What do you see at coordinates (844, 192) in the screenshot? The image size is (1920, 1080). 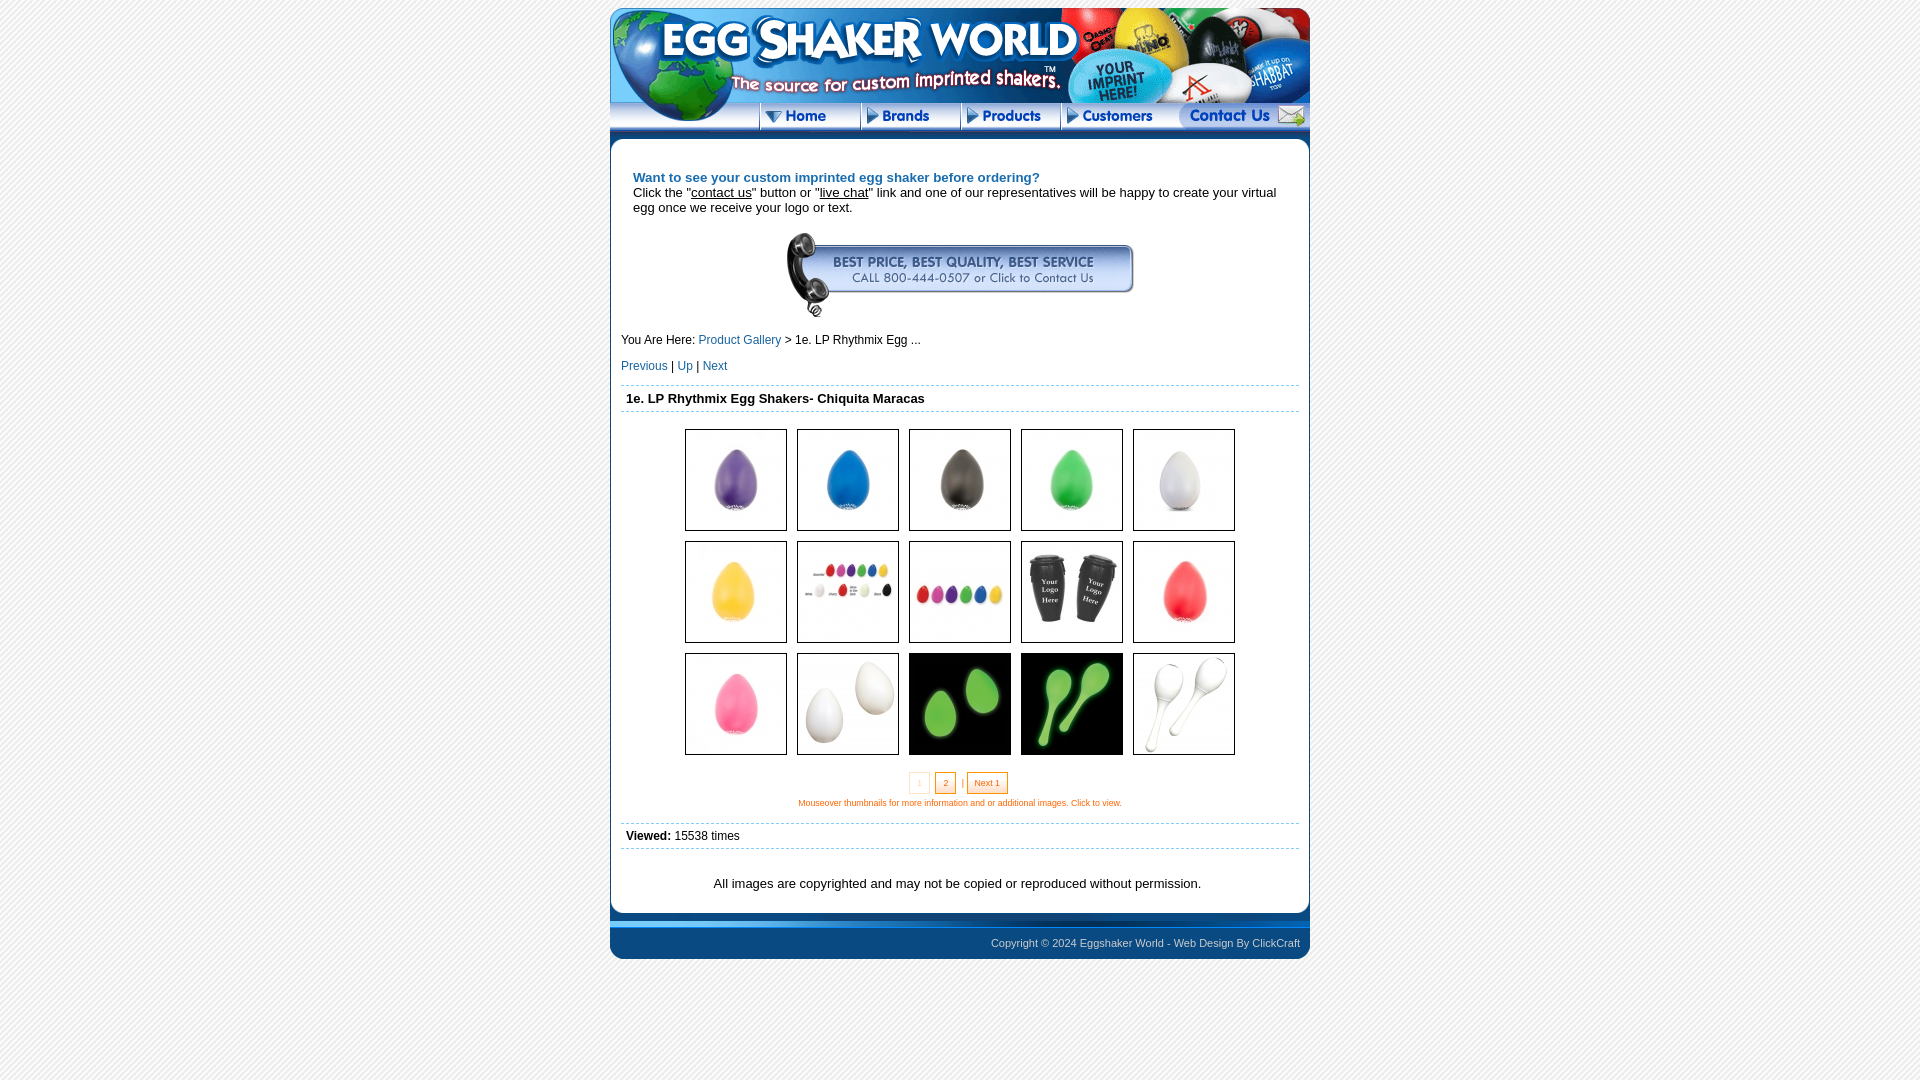 I see `live chat` at bounding box center [844, 192].